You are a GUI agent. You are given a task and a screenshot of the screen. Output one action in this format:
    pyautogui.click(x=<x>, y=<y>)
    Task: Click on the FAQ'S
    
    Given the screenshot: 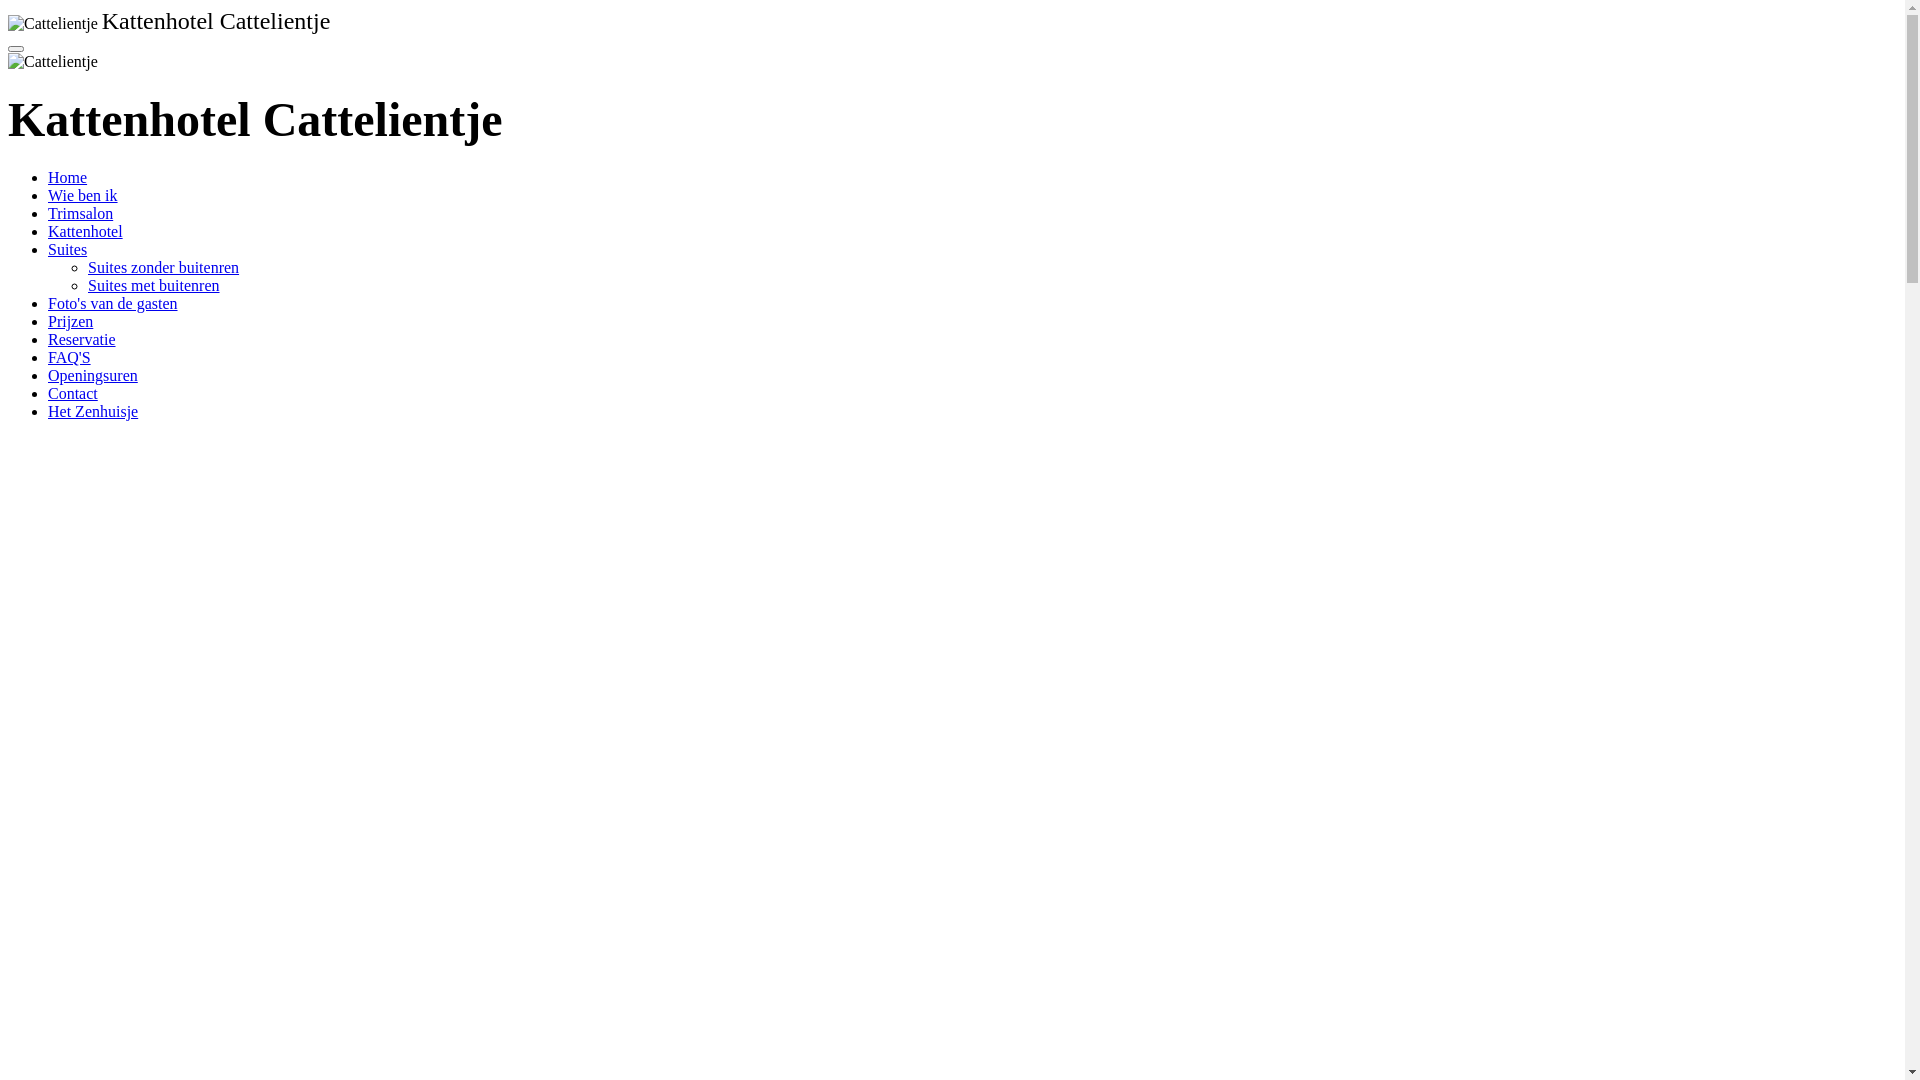 What is the action you would take?
    pyautogui.click(x=70, y=358)
    